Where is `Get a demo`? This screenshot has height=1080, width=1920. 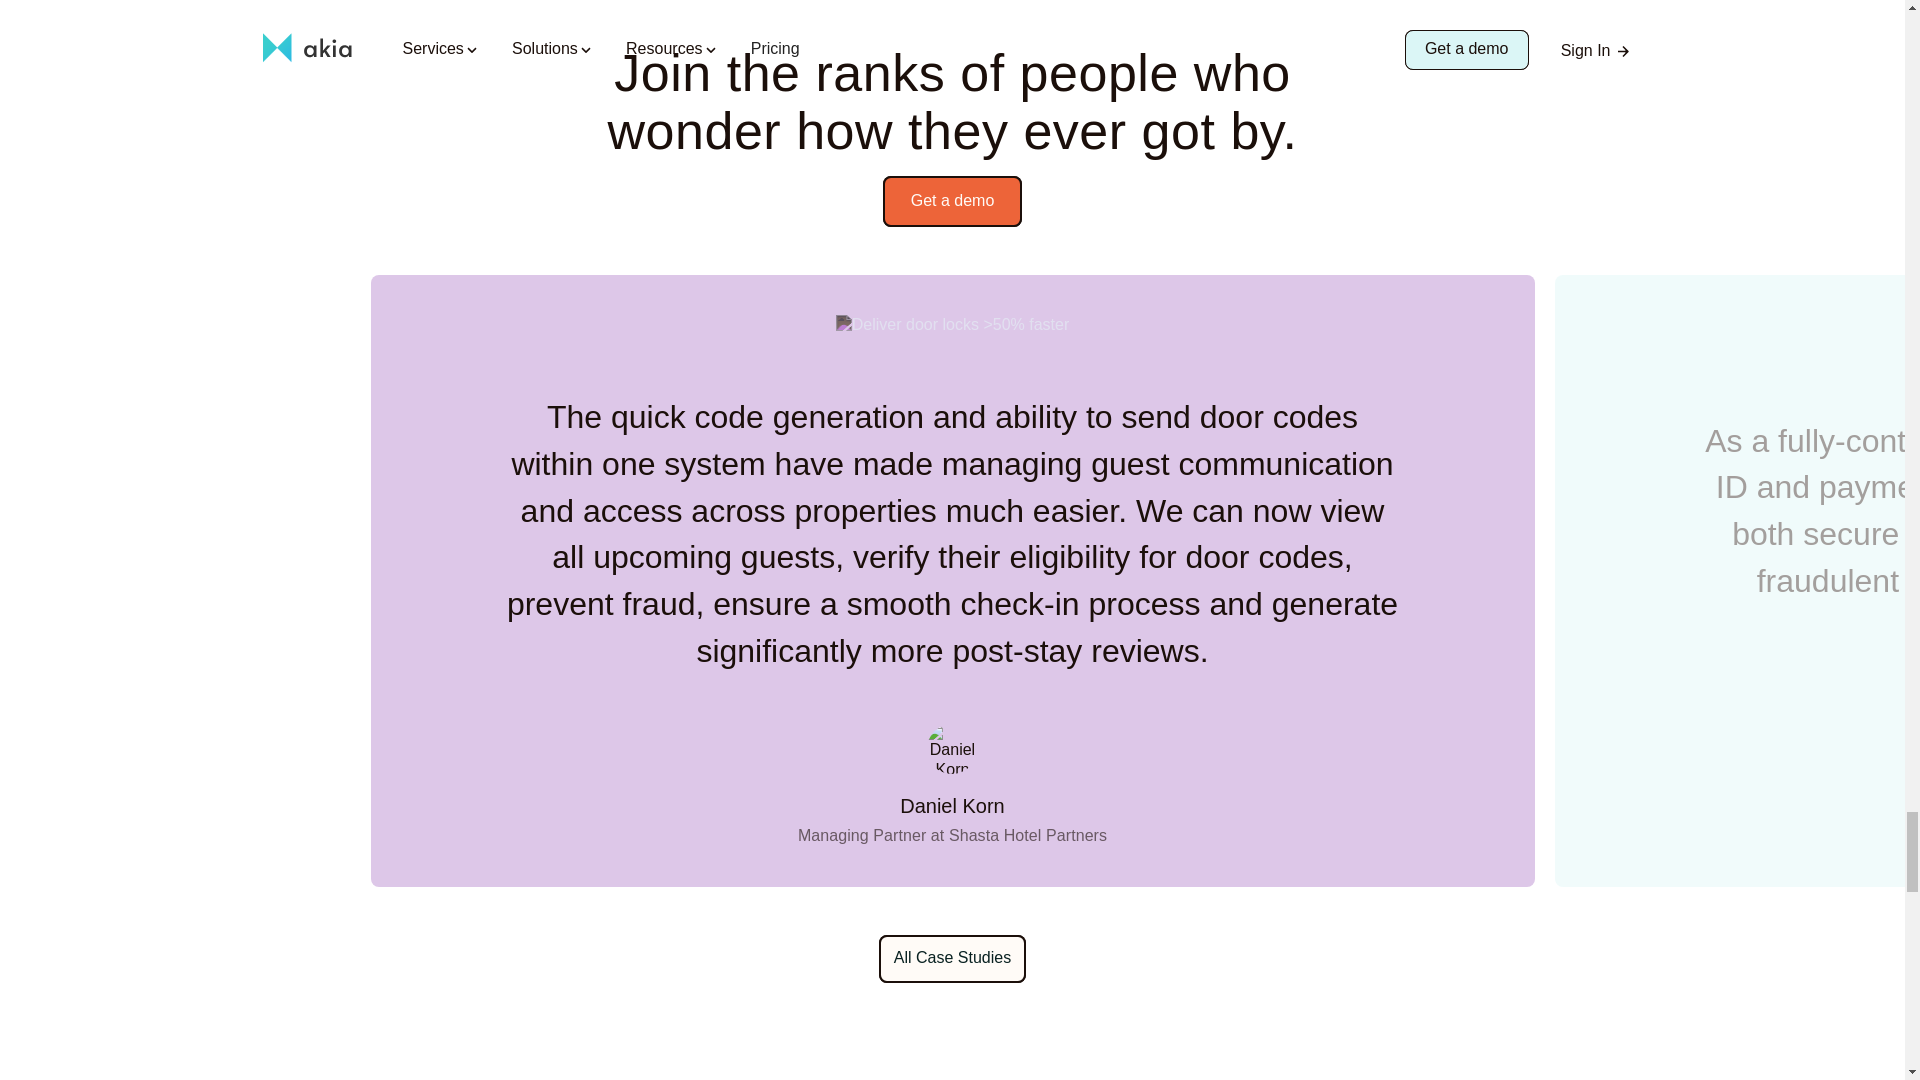
Get a demo is located at coordinates (953, 200).